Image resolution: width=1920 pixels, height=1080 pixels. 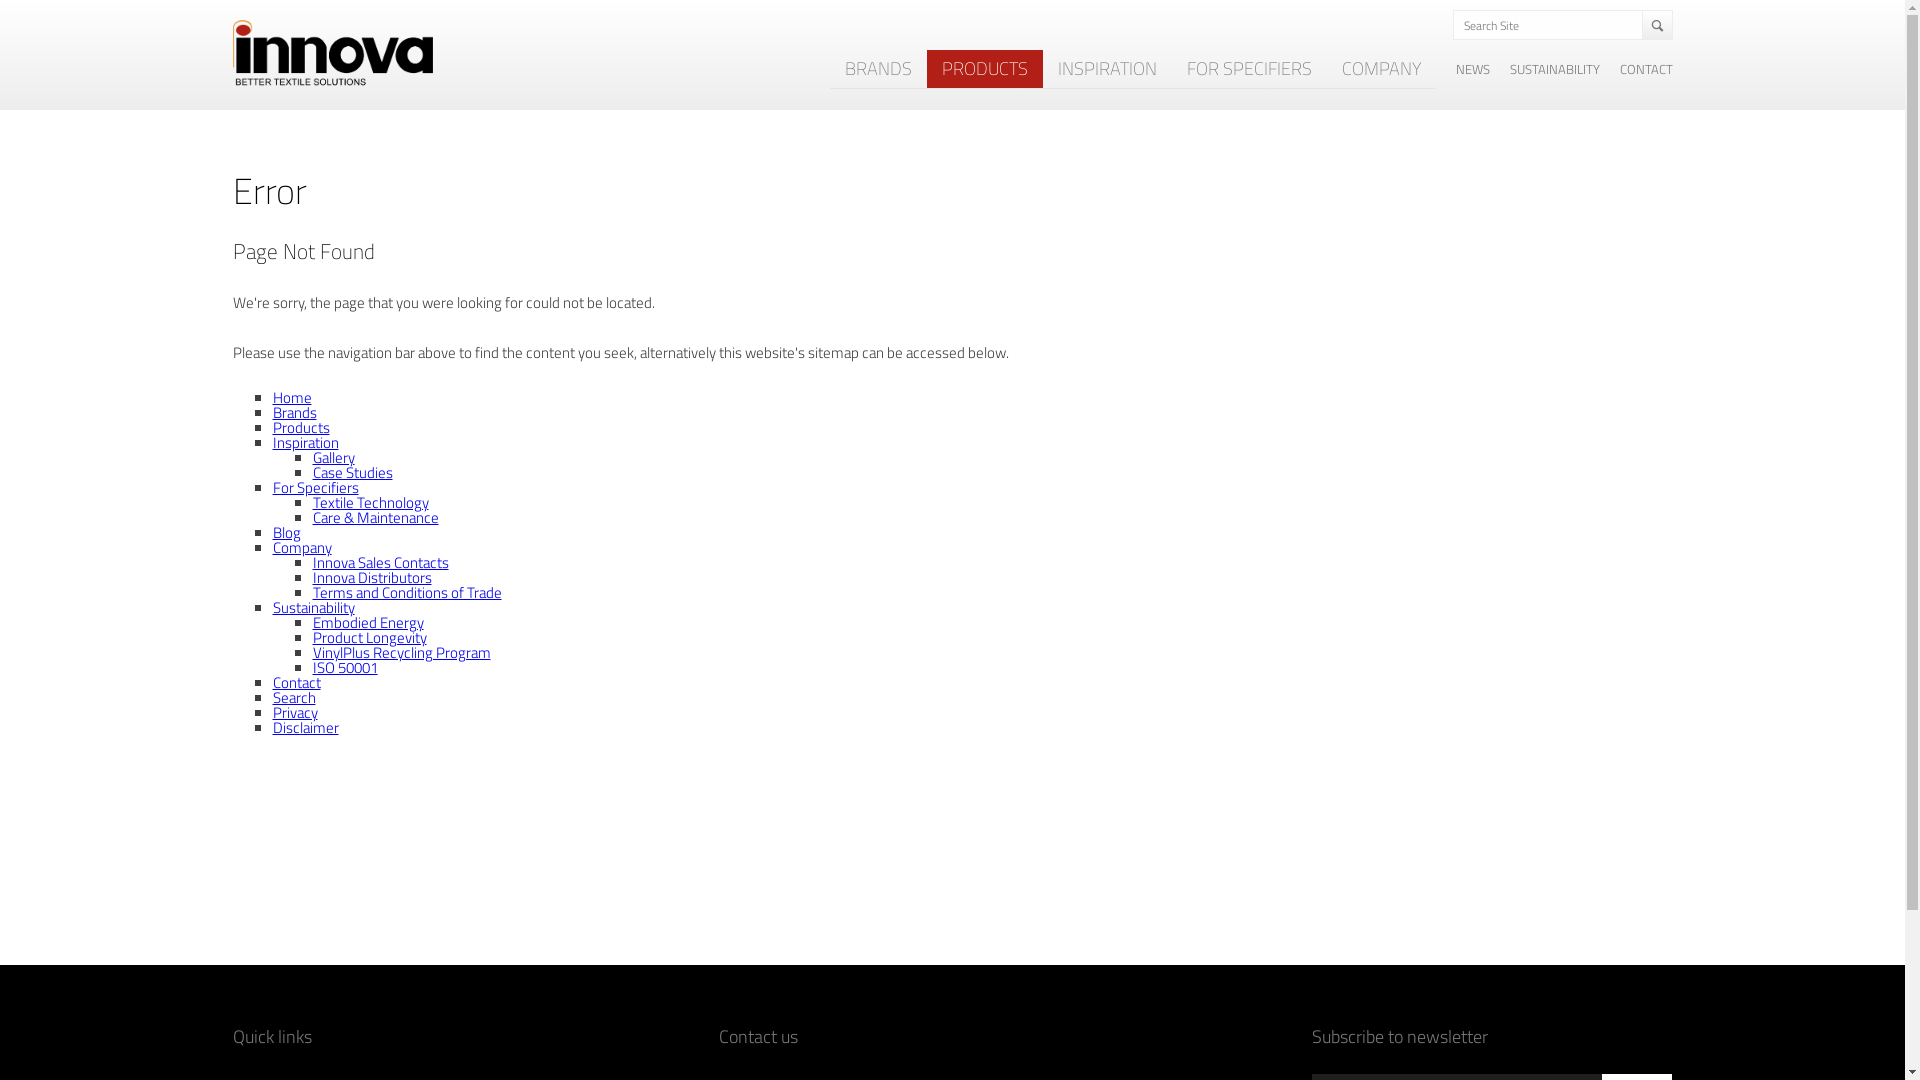 I want to click on SUSTAINABILITY, so click(x=1555, y=70).